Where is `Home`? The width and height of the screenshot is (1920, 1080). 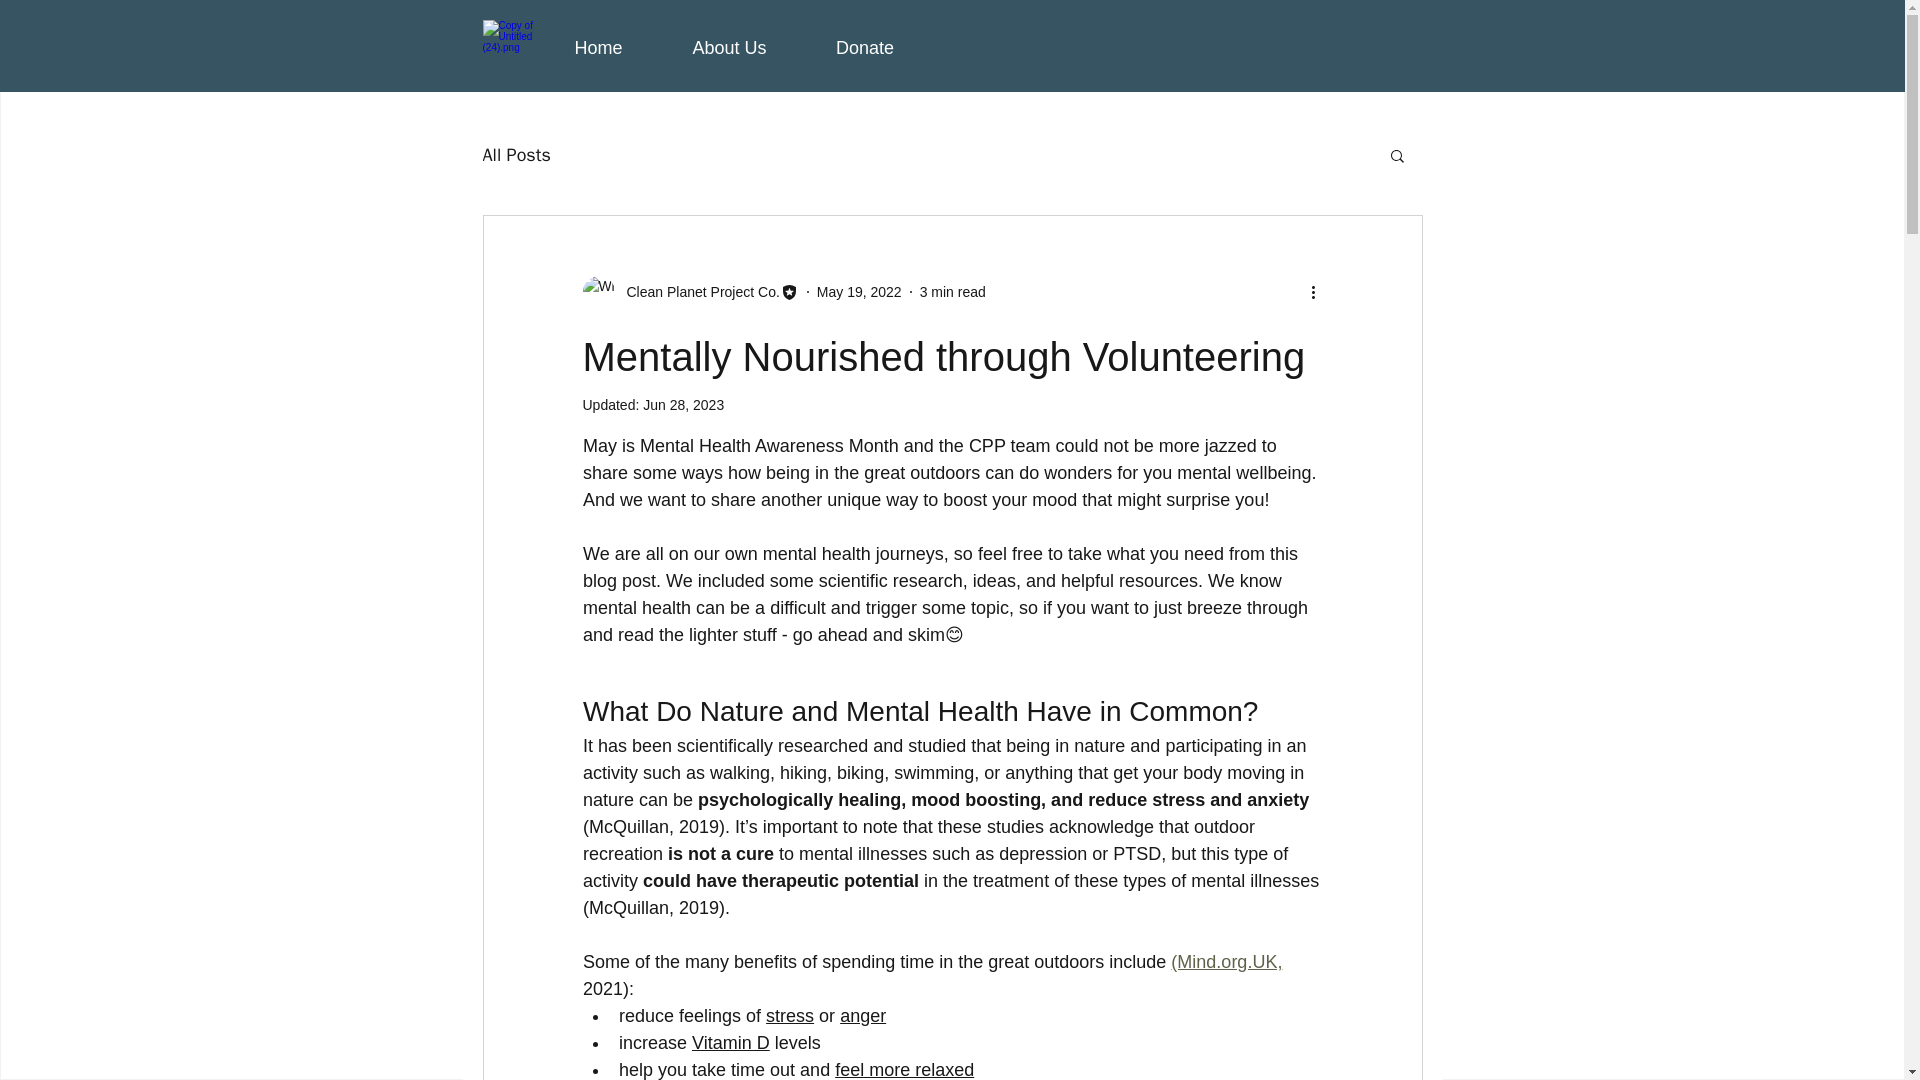 Home is located at coordinates (598, 48).